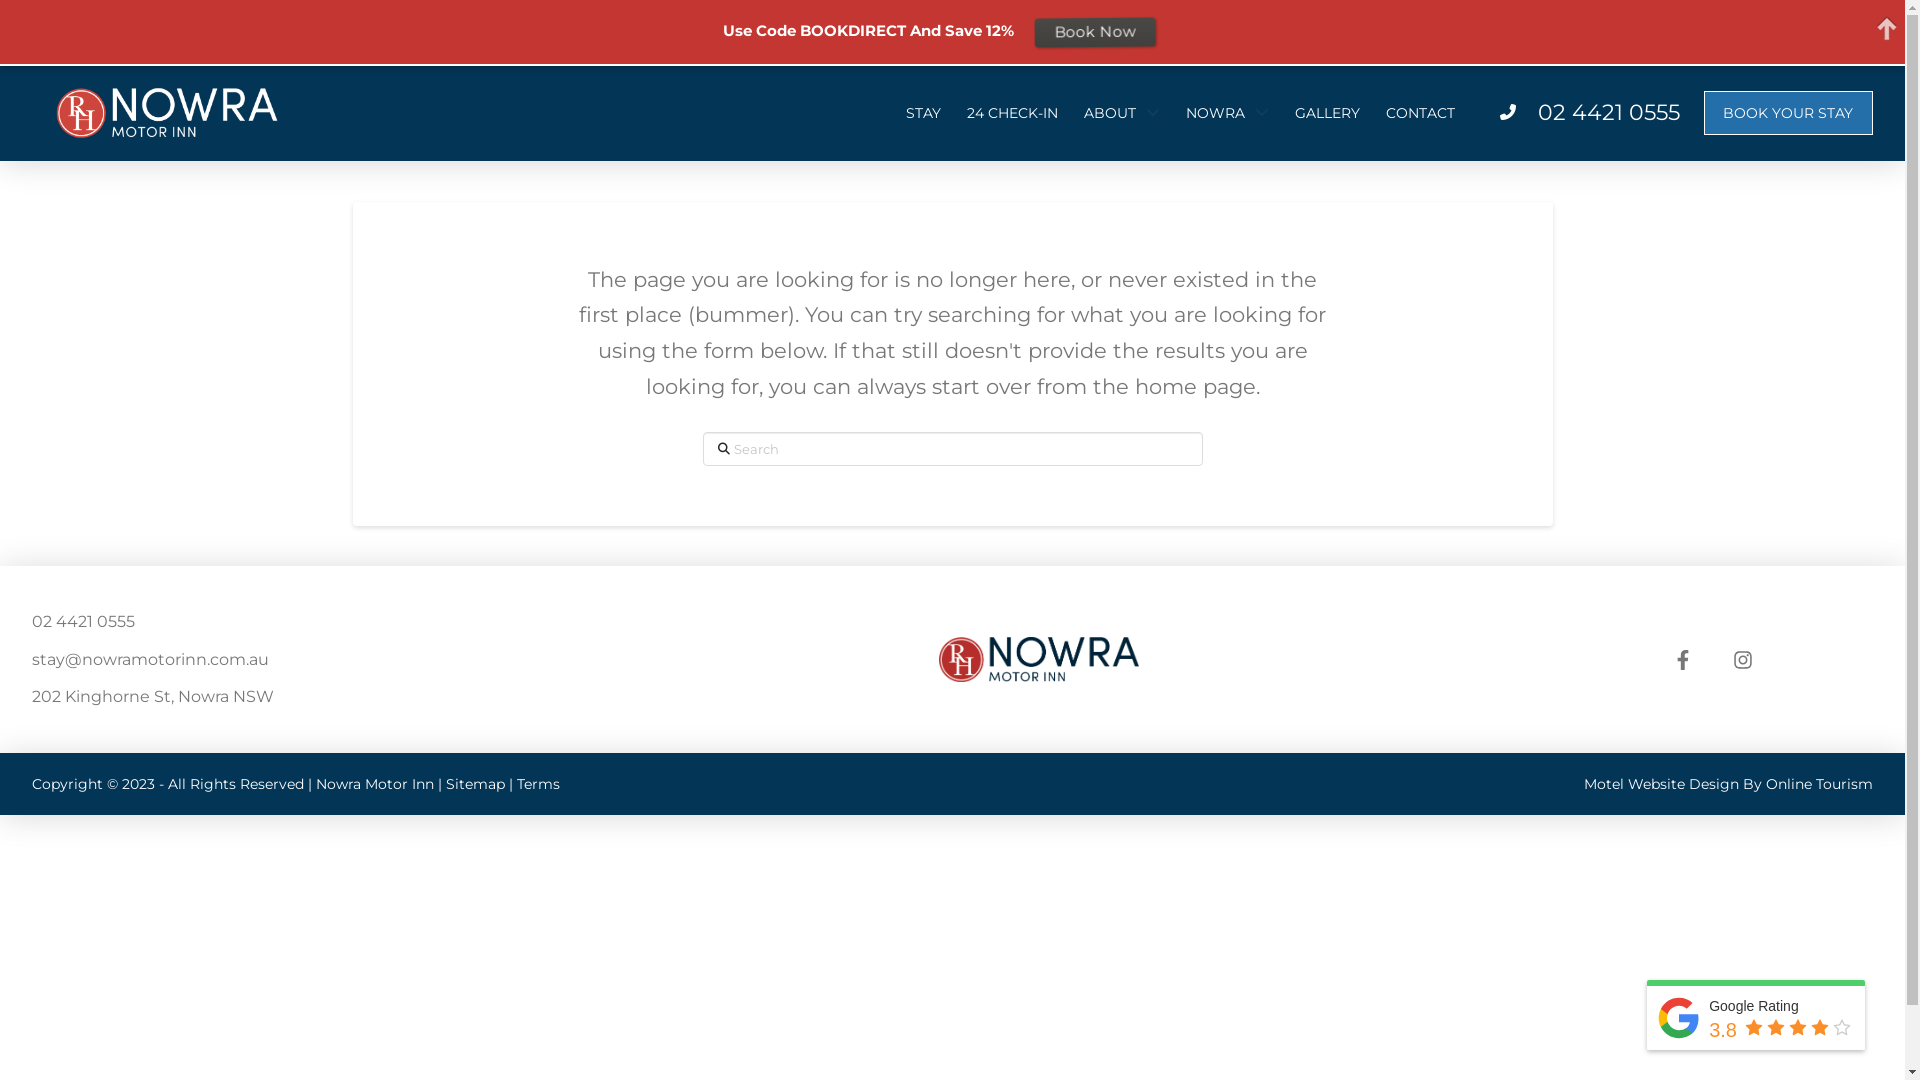 The height and width of the screenshot is (1080, 1920). I want to click on STAY, so click(924, 113).